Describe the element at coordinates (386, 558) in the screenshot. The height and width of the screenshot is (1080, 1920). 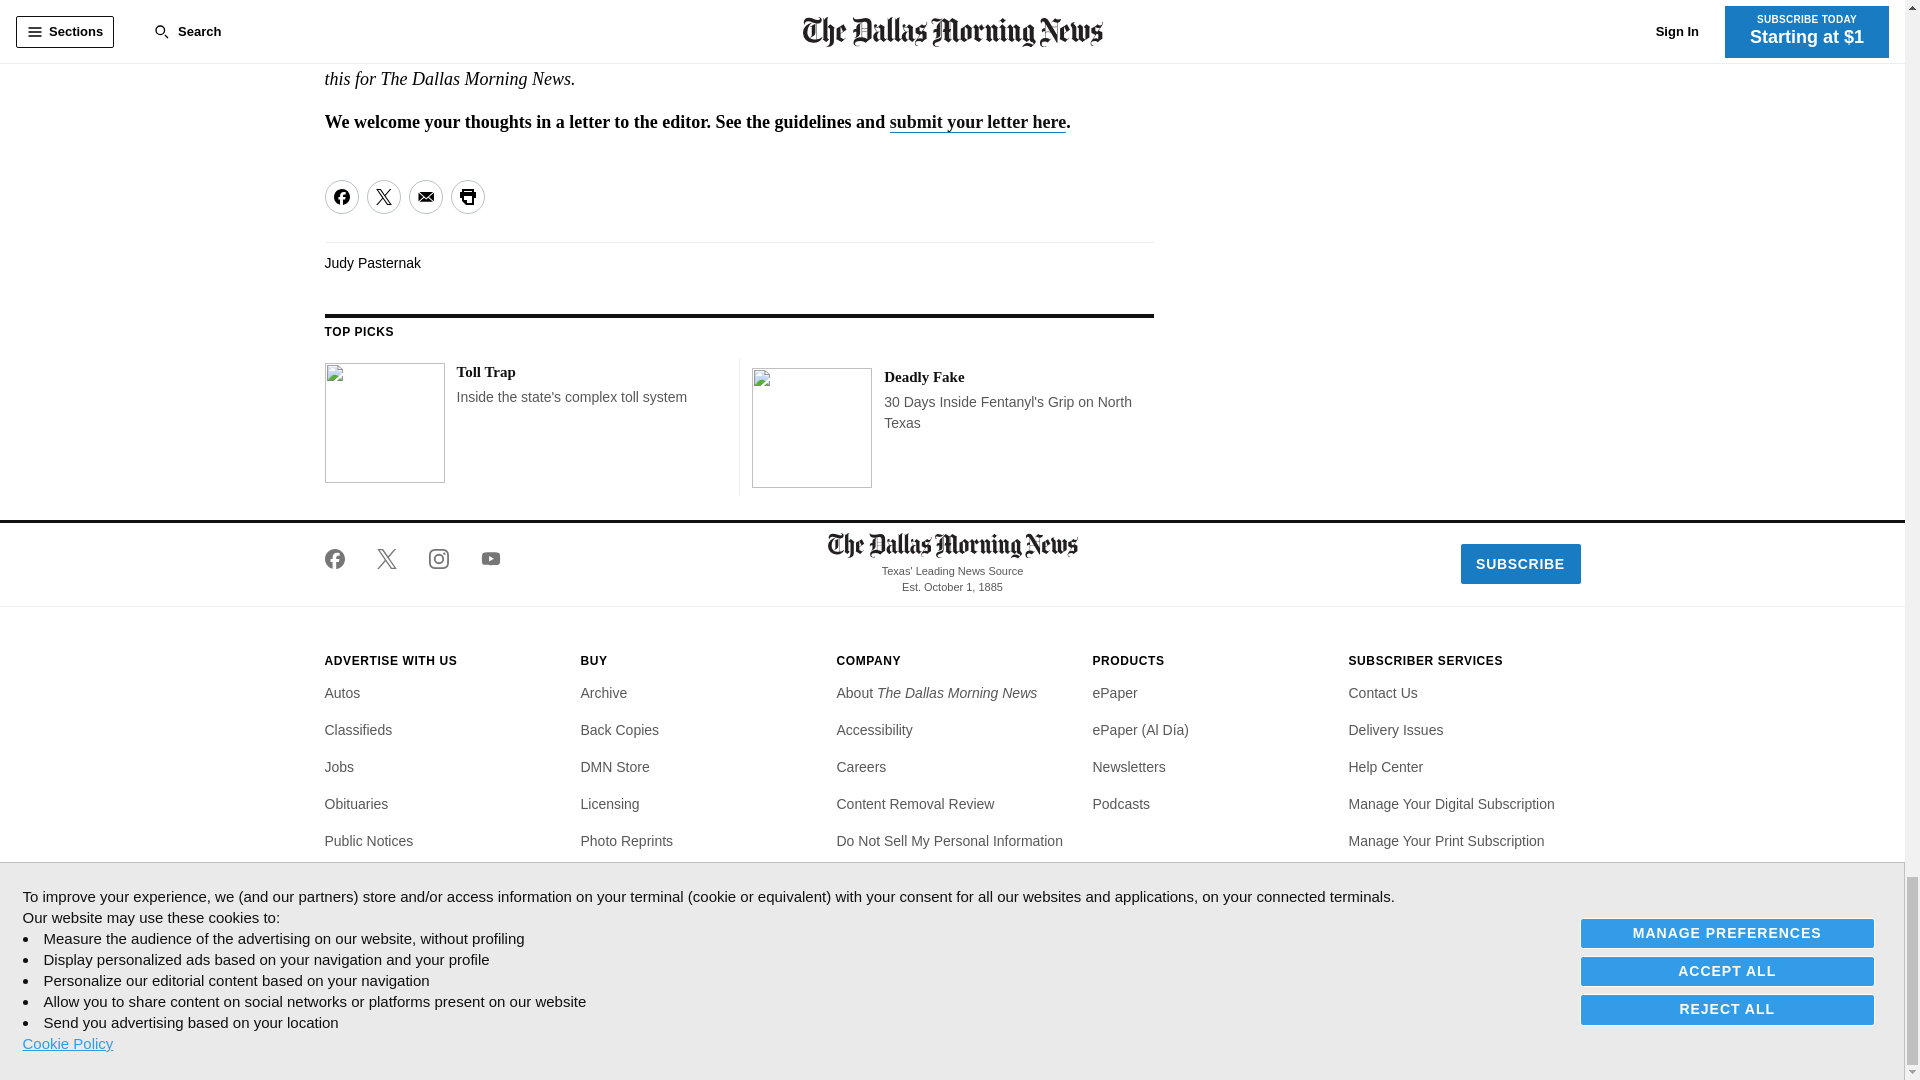
I see `The Dallas Morning News on Twitter` at that location.